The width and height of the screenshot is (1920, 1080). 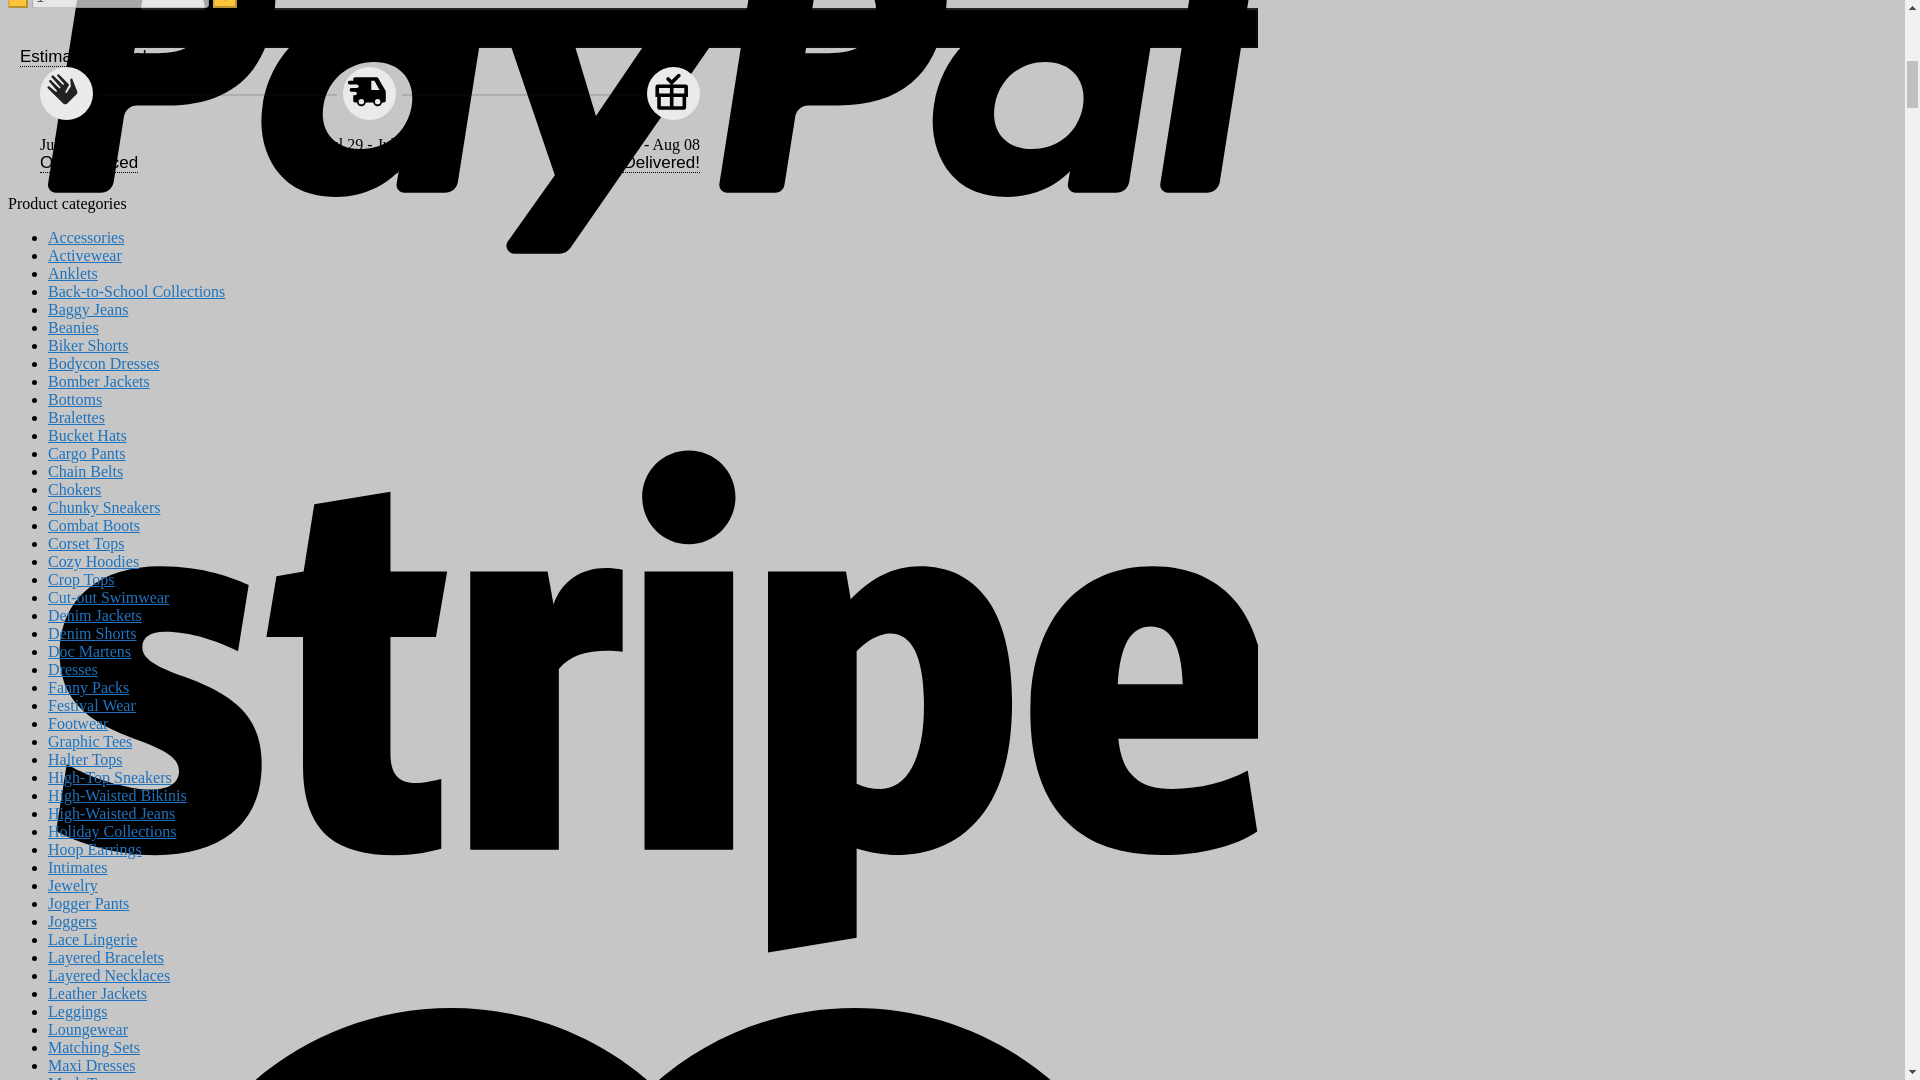 What do you see at coordinates (86, 542) in the screenshot?
I see `Corset Tops` at bounding box center [86, 542].